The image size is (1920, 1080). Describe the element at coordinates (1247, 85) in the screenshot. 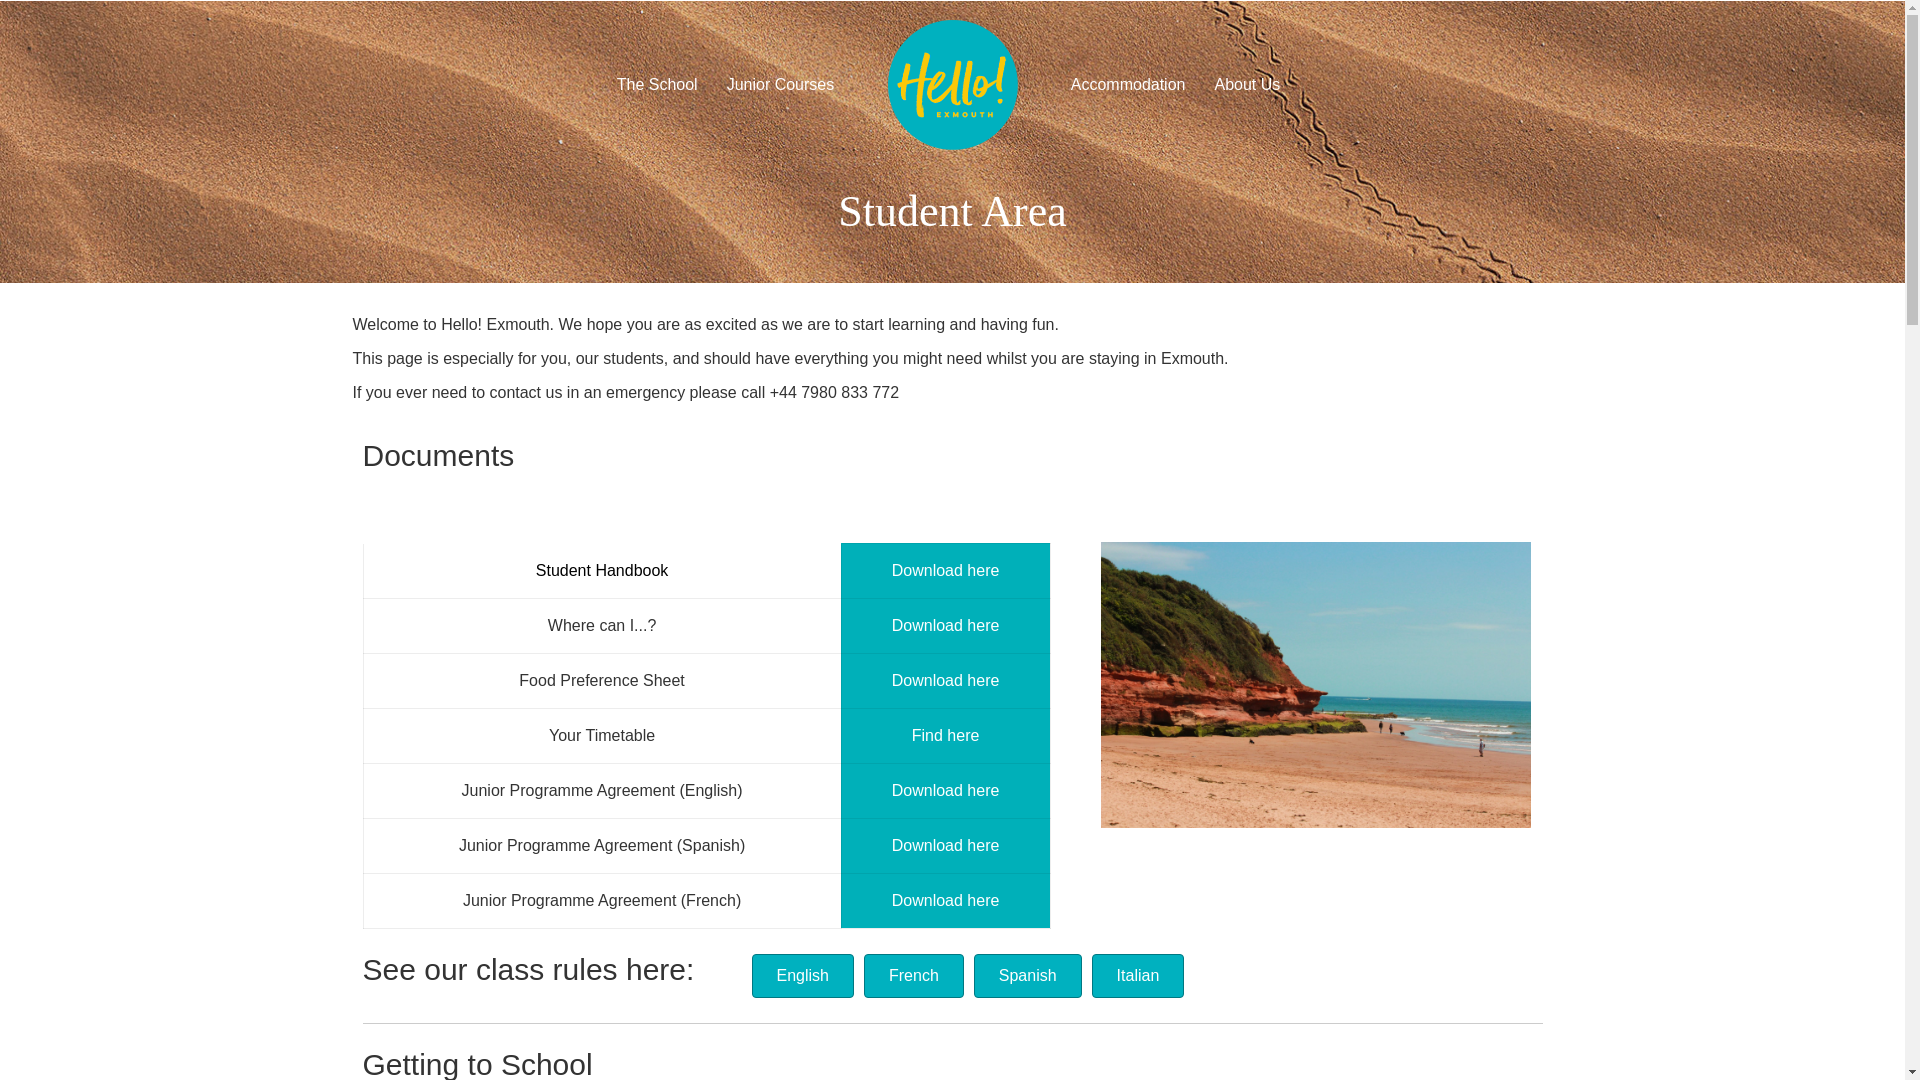

I see `About Us` at that location.